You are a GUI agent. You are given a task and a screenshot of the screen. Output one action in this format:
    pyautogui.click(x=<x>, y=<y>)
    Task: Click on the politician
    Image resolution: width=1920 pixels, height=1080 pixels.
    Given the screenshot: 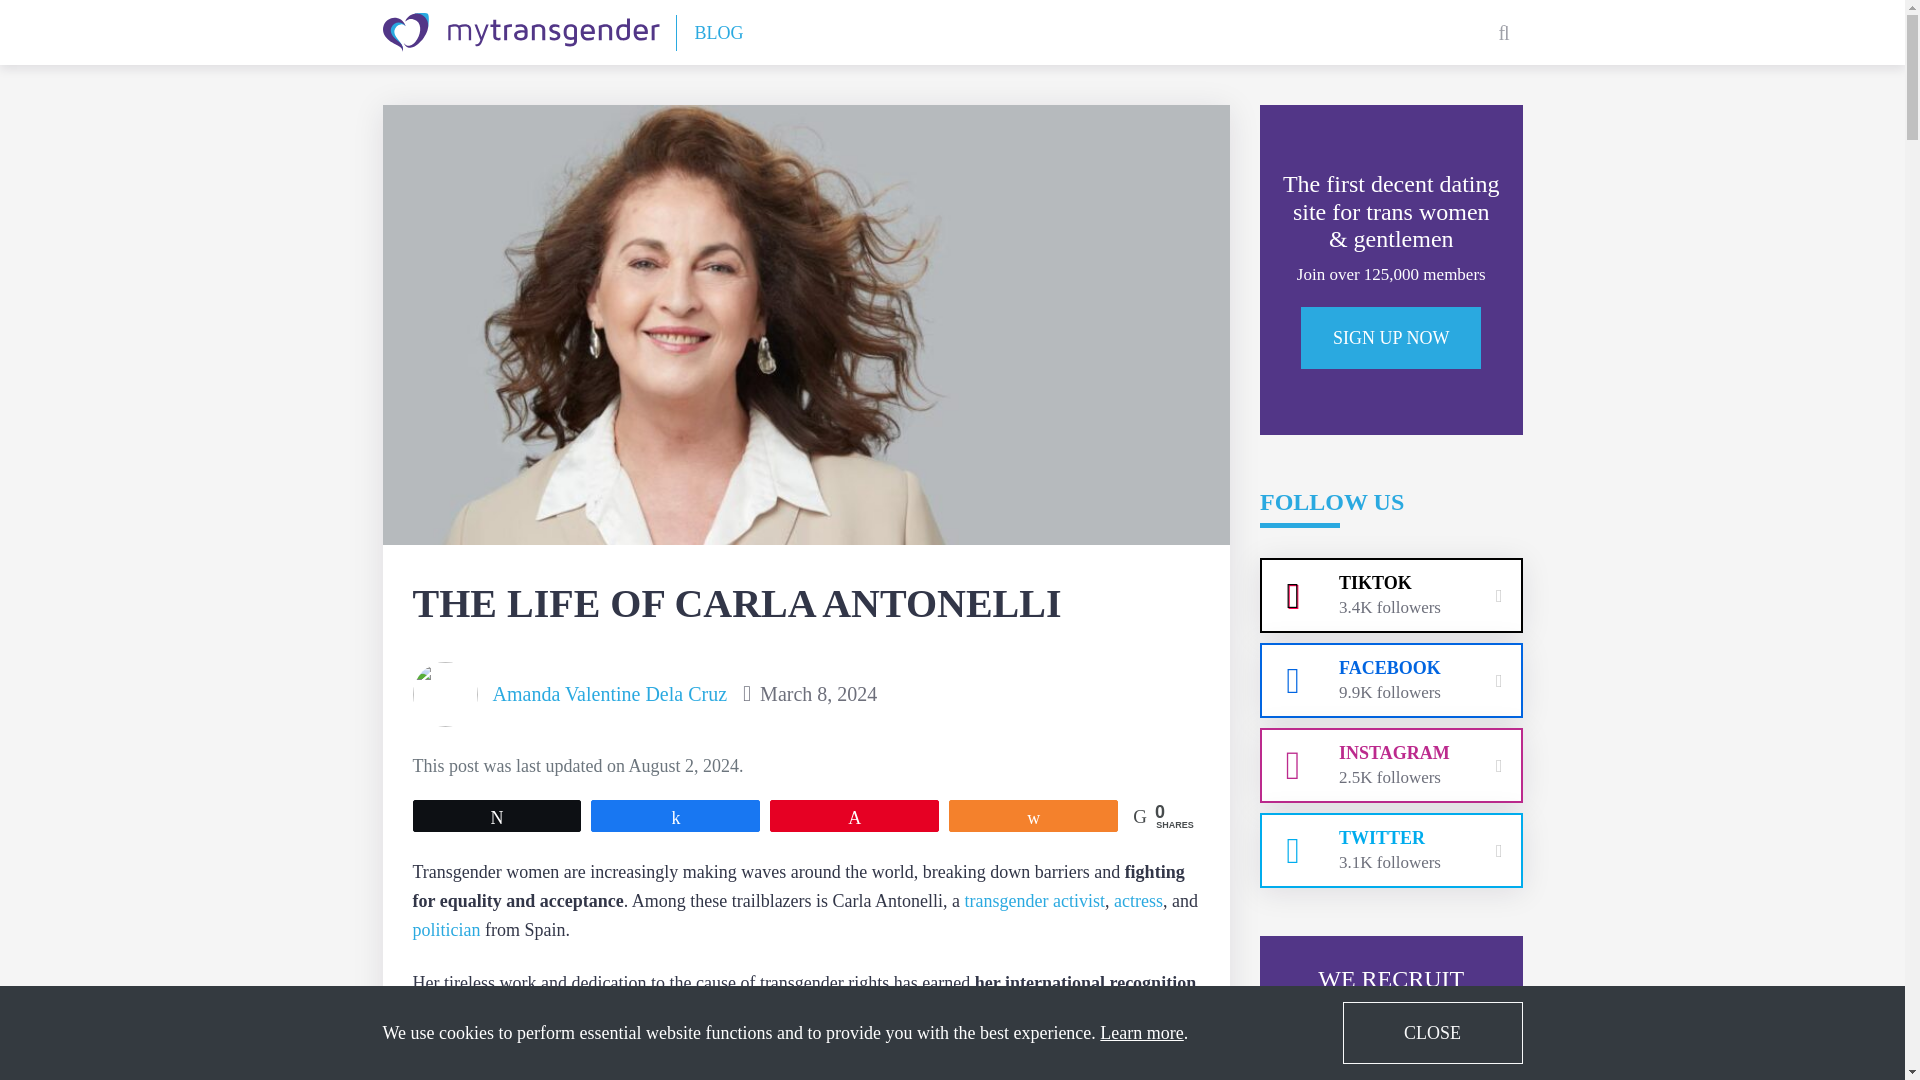 What is the action you would take?
    pyautogui.click(x=446, y=930)
    